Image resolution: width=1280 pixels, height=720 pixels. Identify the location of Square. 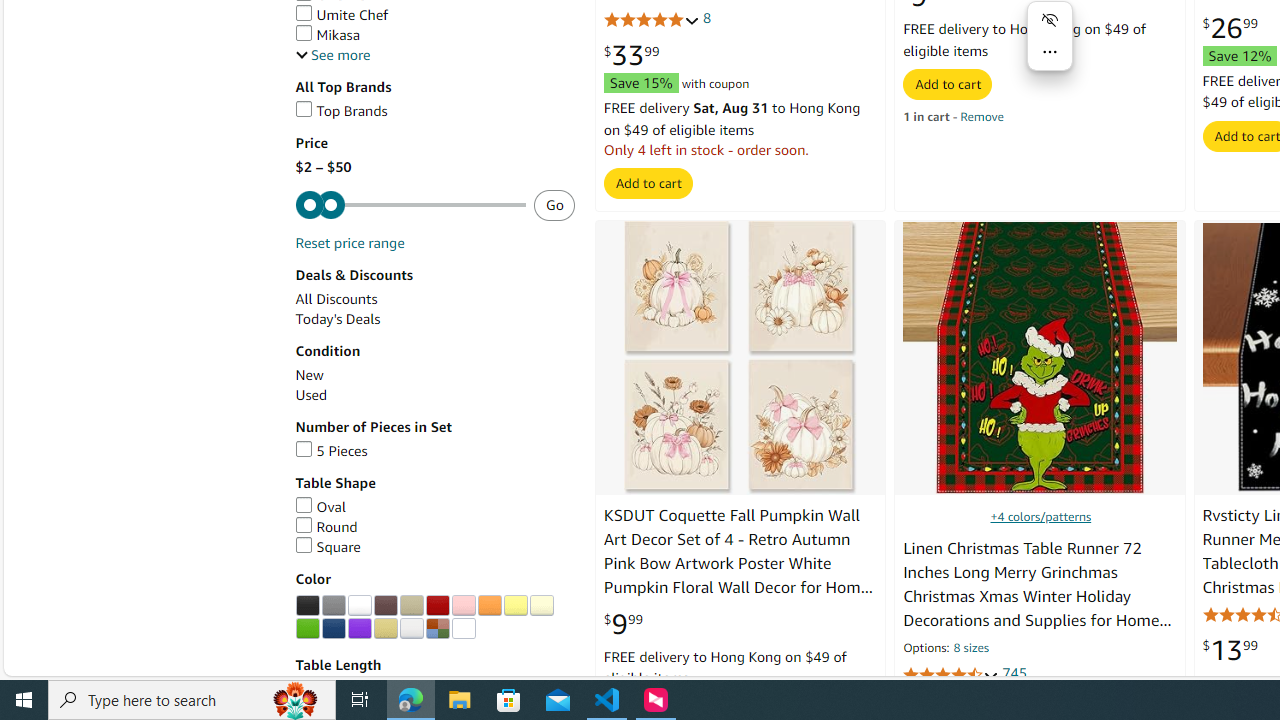
(434, 547).